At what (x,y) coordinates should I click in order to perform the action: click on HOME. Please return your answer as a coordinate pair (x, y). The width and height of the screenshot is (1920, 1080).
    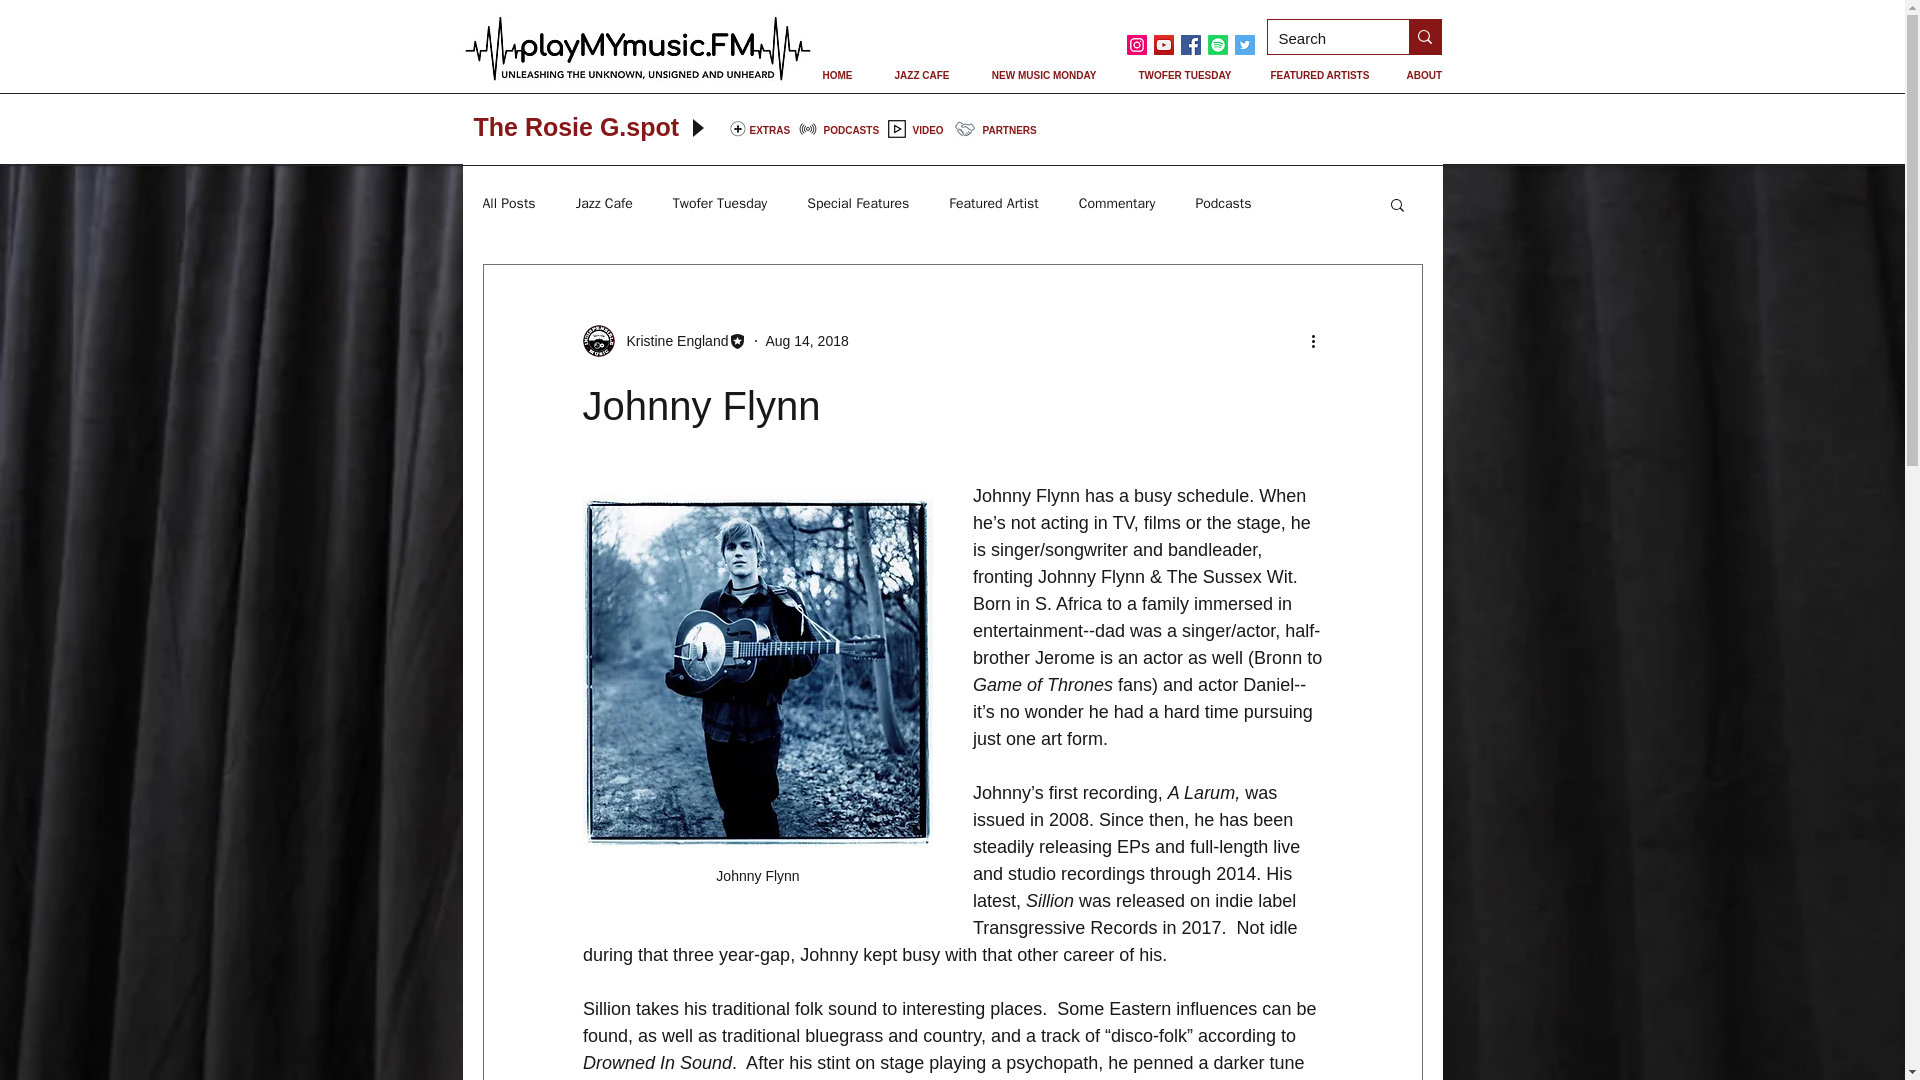
    Looking at the image, I should click on (838, 75).